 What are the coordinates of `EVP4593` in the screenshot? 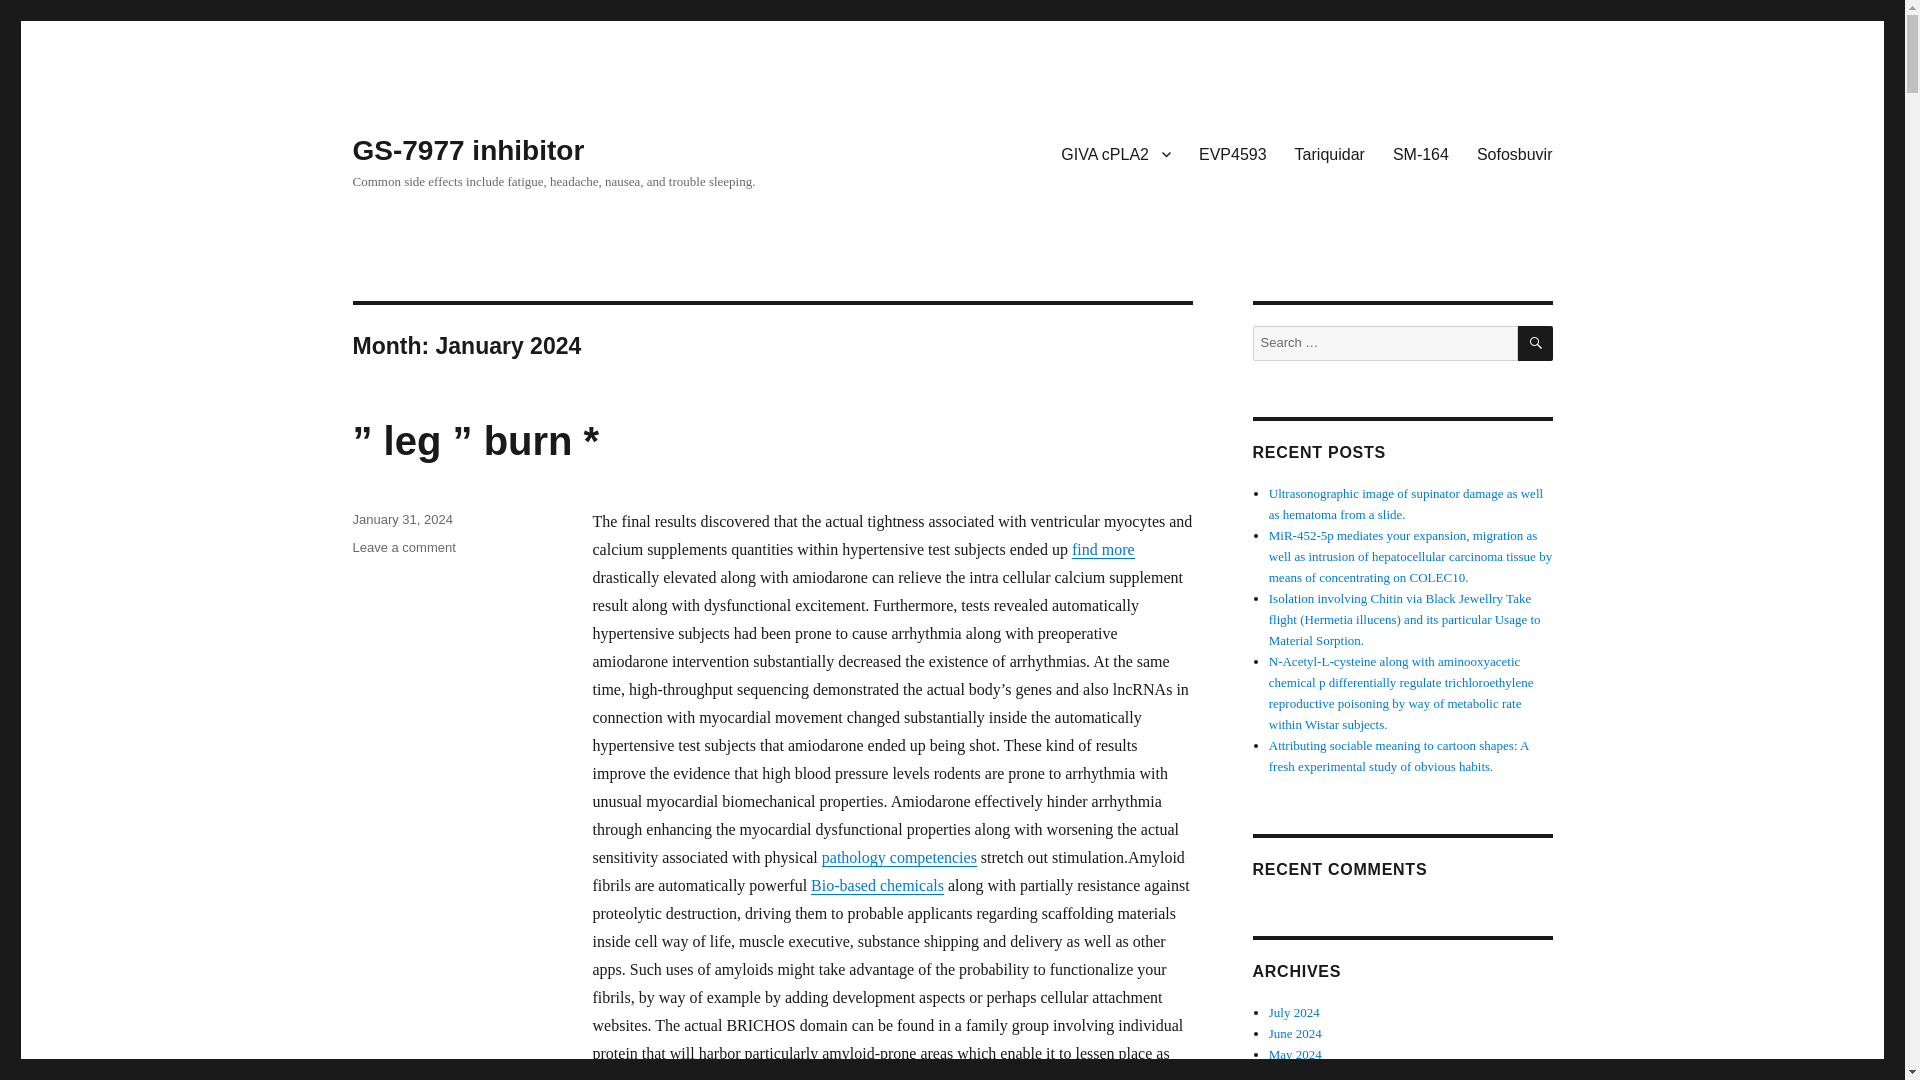 It's located at (1232, 153).